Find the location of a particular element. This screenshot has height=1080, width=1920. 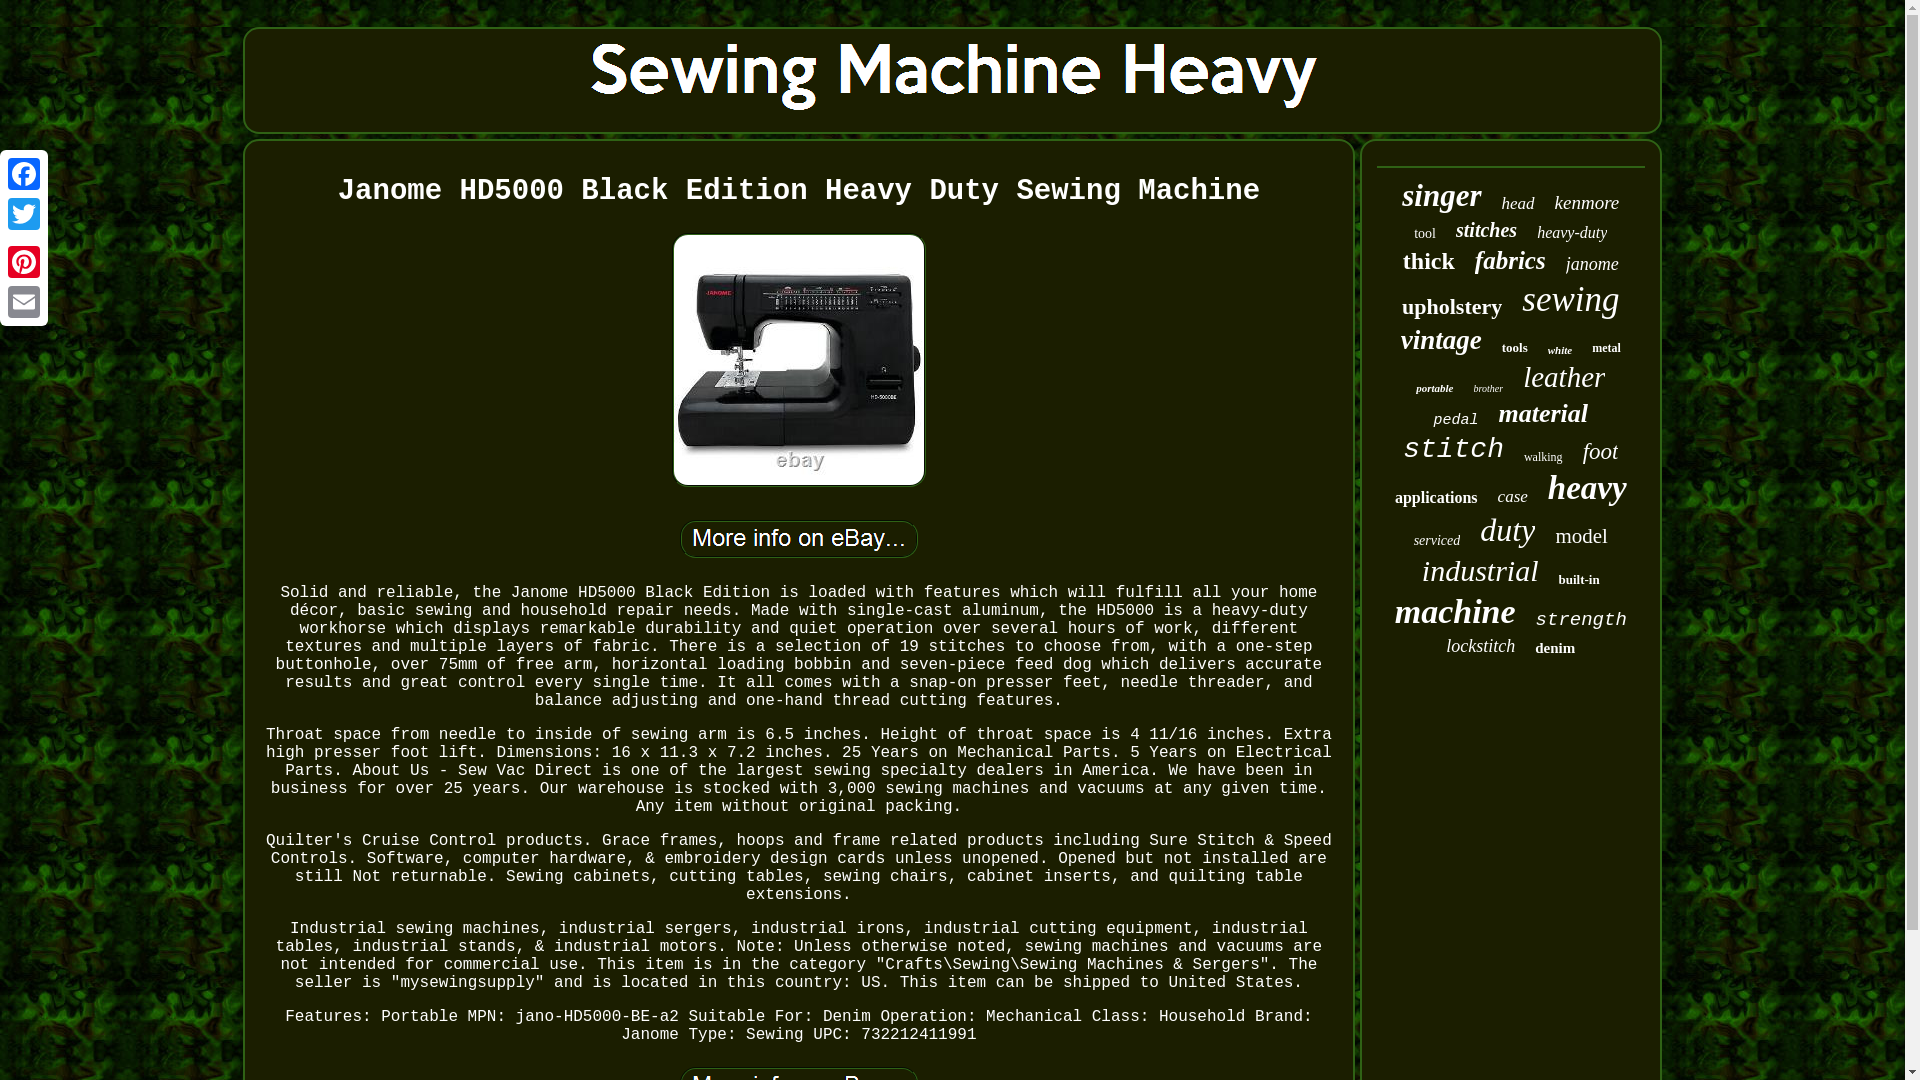

Janome HD5000 Black Edition Heavy Duty Sewing Machine is located at coordinates (798, 1074).